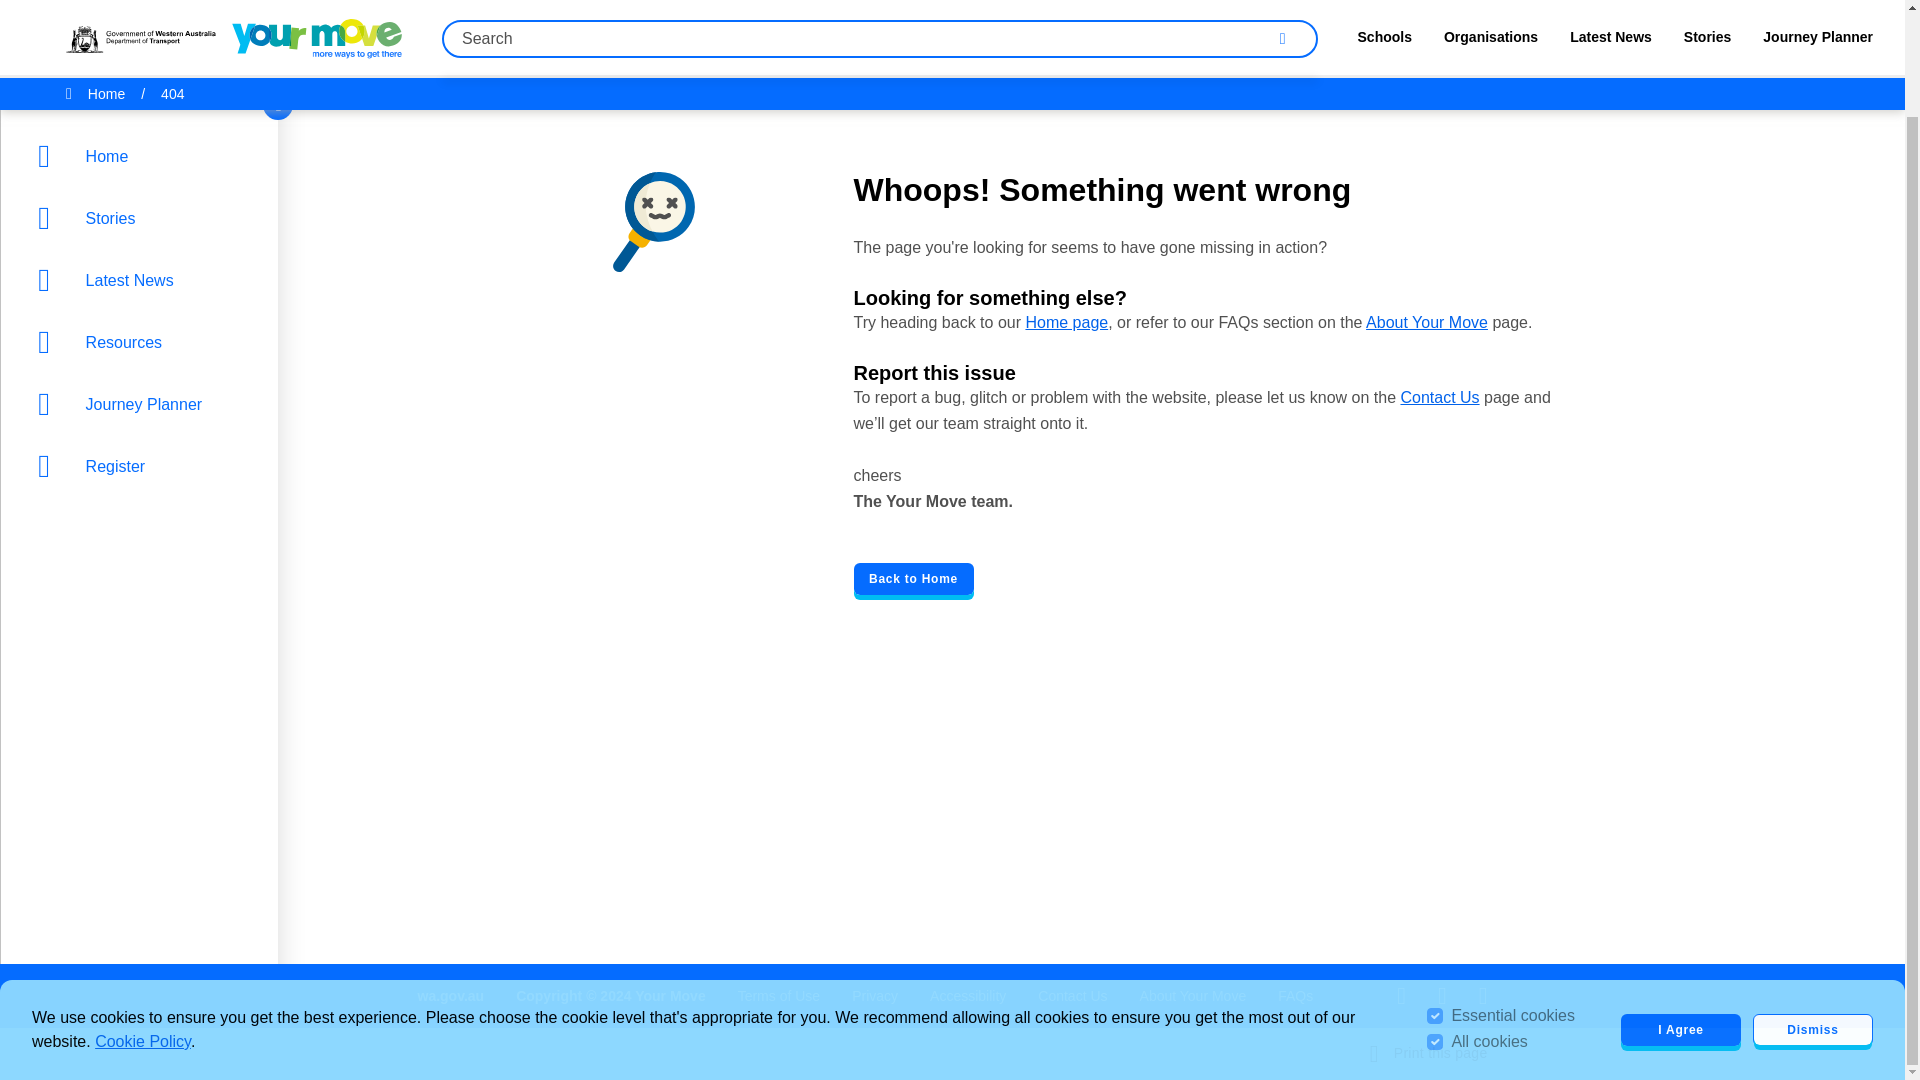 The width and height of the screenshot is (1920, 1080). What do you see at coordinates (914, 578) in the screenshot?
I see `Back to Home` at bounding box center [914, 578].